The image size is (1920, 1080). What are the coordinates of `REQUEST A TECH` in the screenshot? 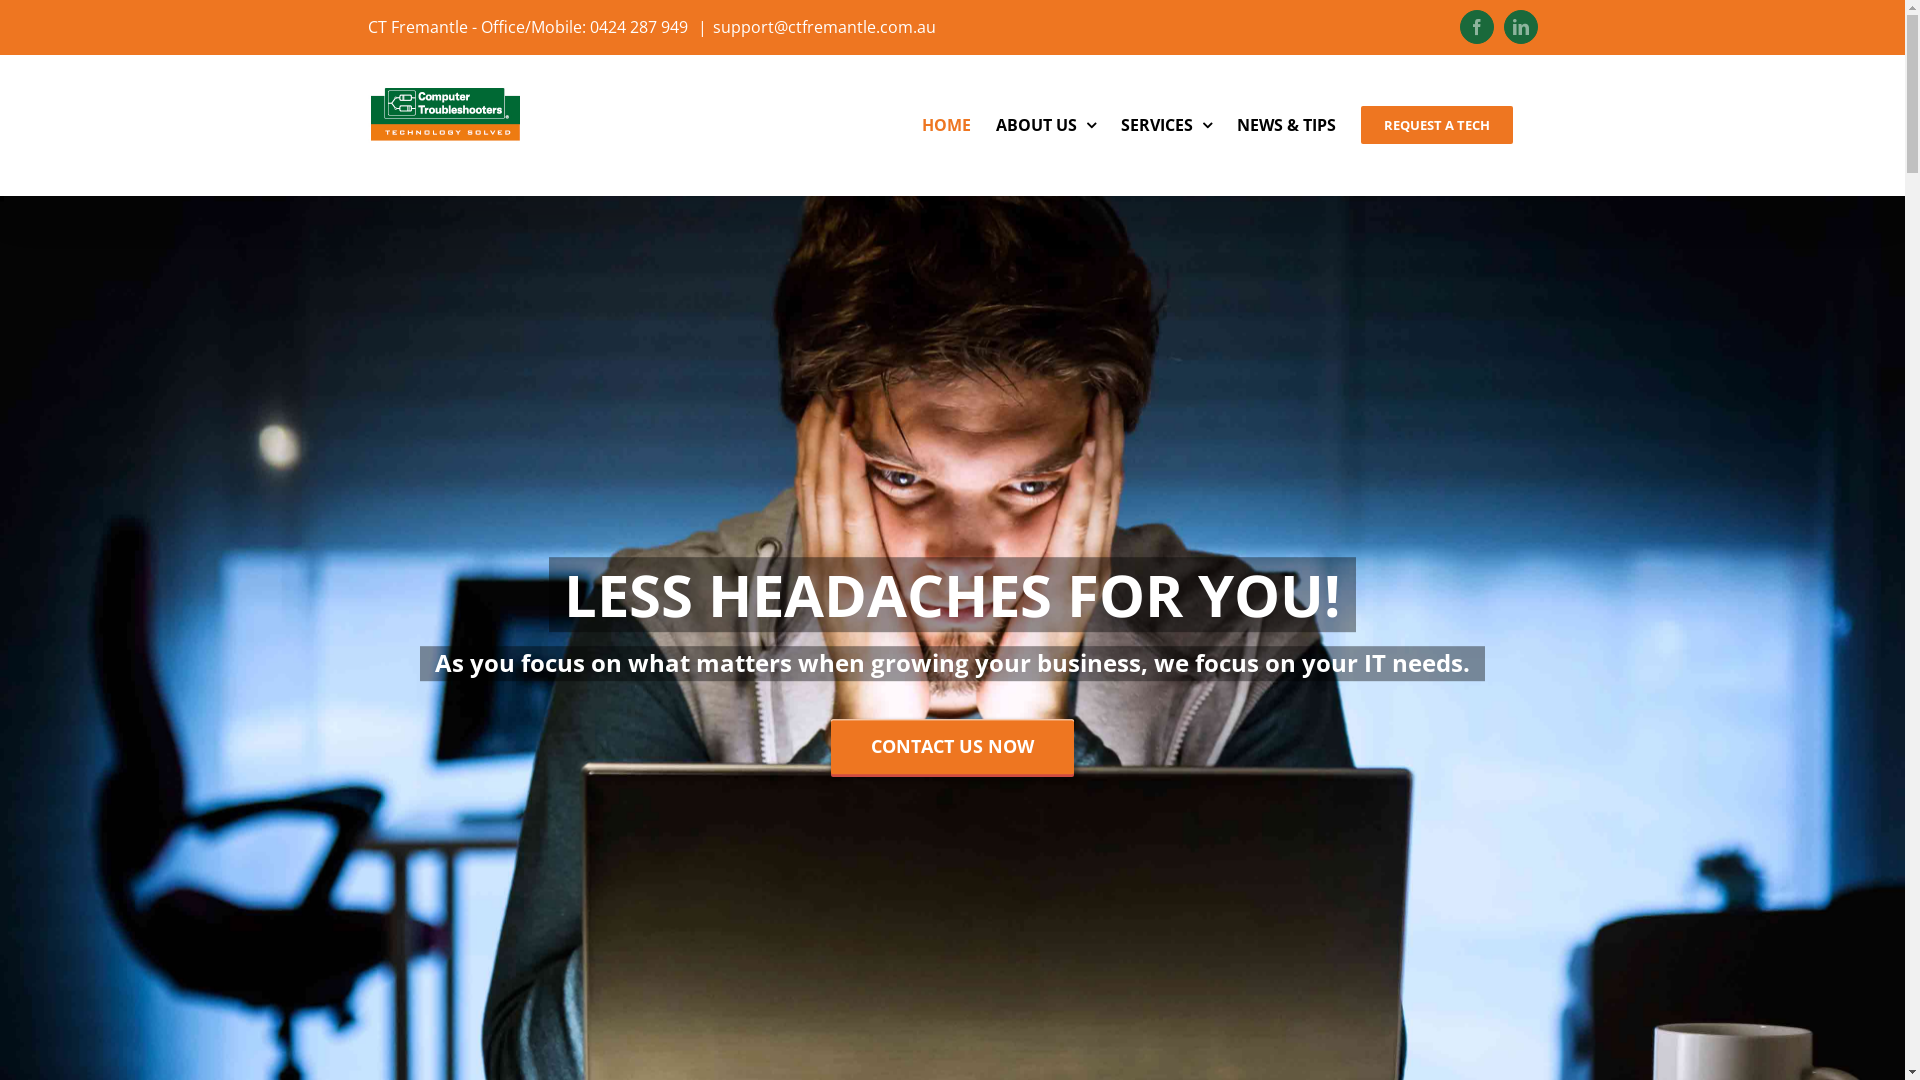 It's located at (1436, 125).